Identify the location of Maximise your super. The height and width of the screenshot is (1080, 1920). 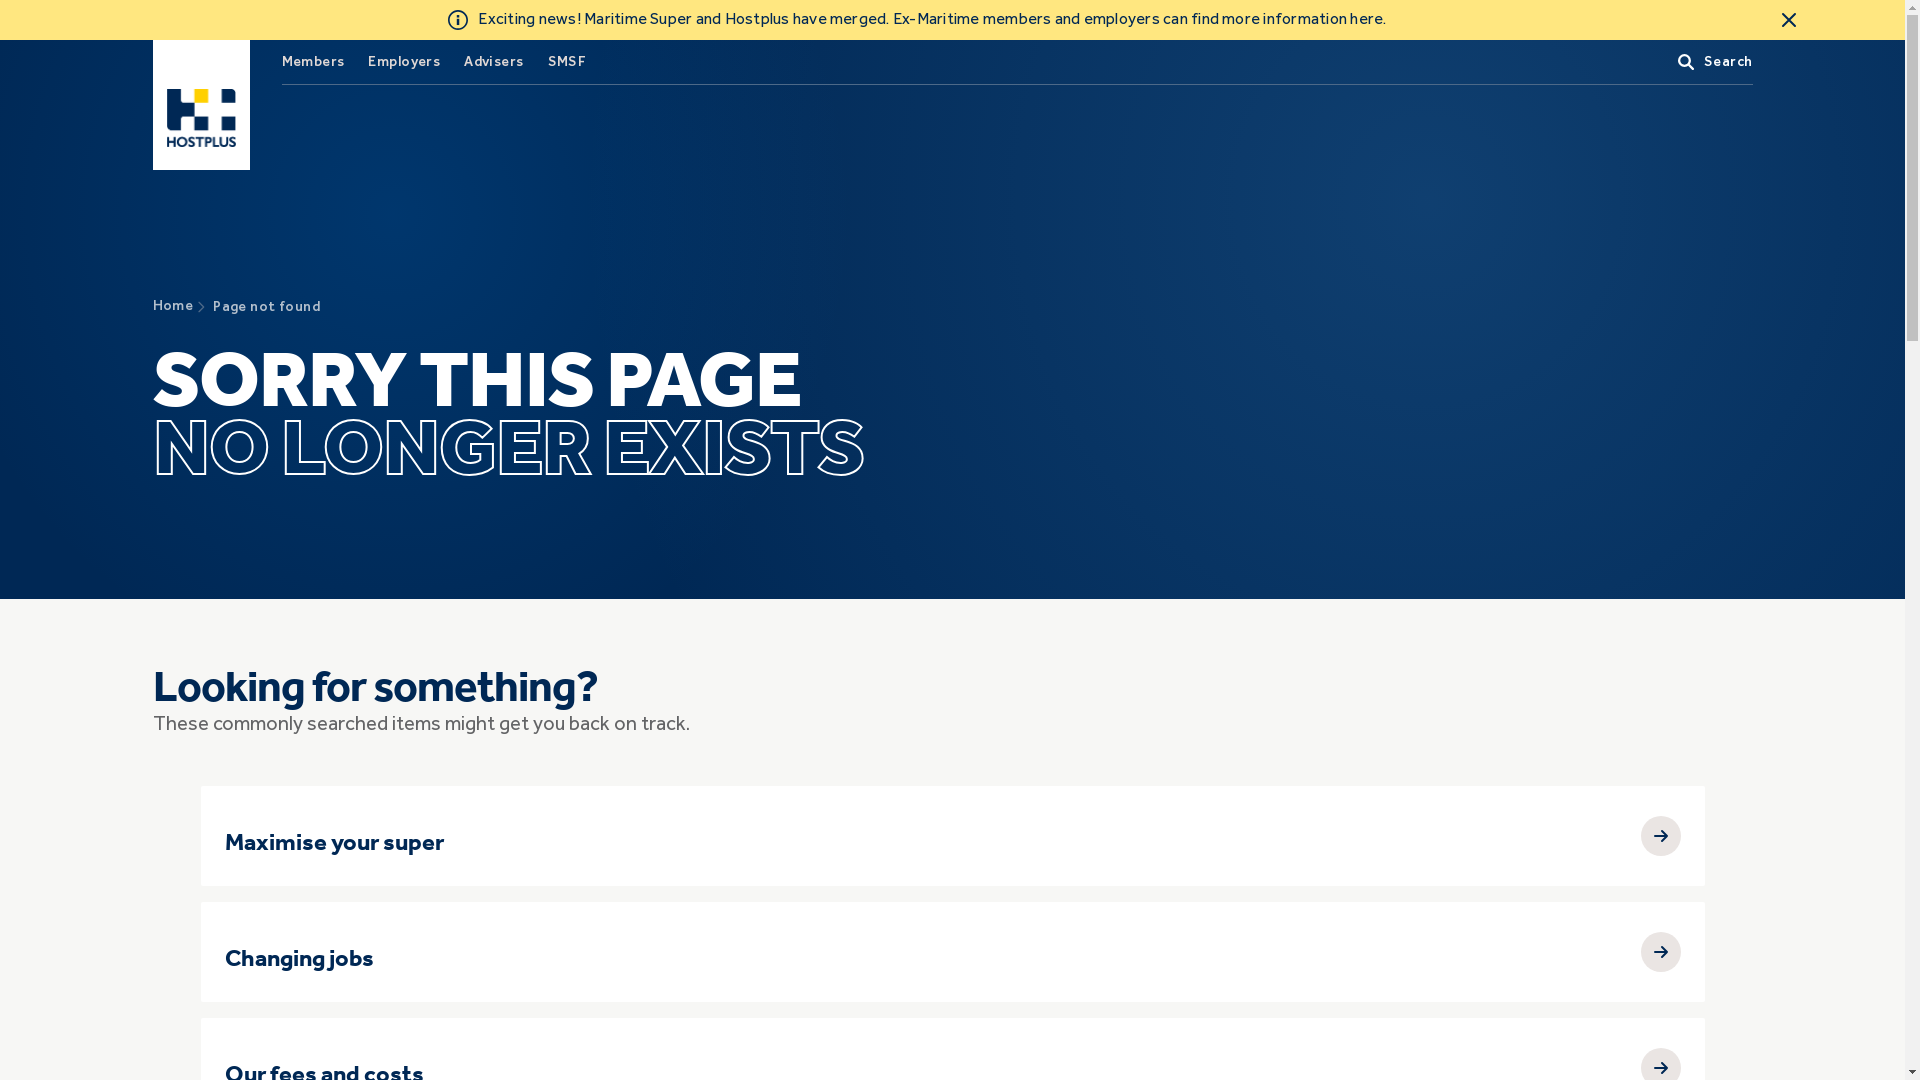
(952, 836).